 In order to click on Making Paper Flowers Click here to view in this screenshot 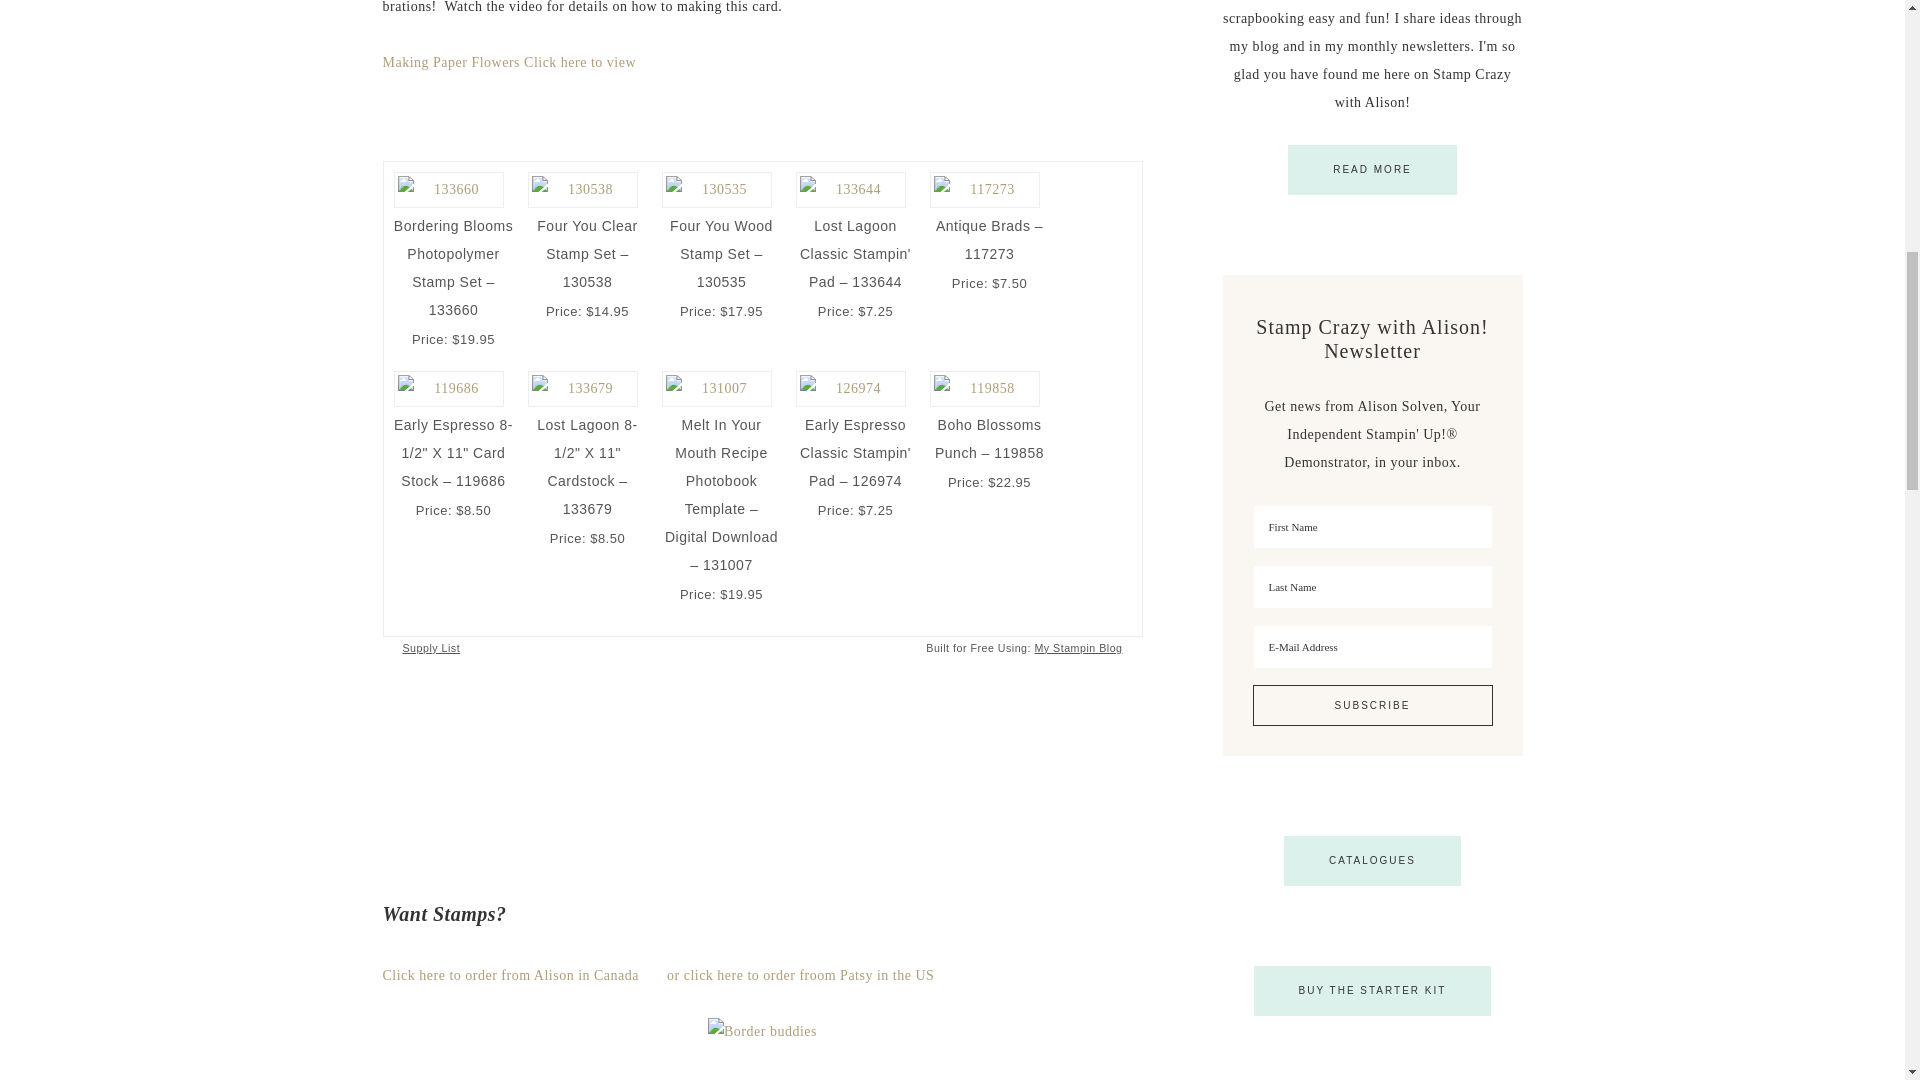, I will do `click(508, 62)`.